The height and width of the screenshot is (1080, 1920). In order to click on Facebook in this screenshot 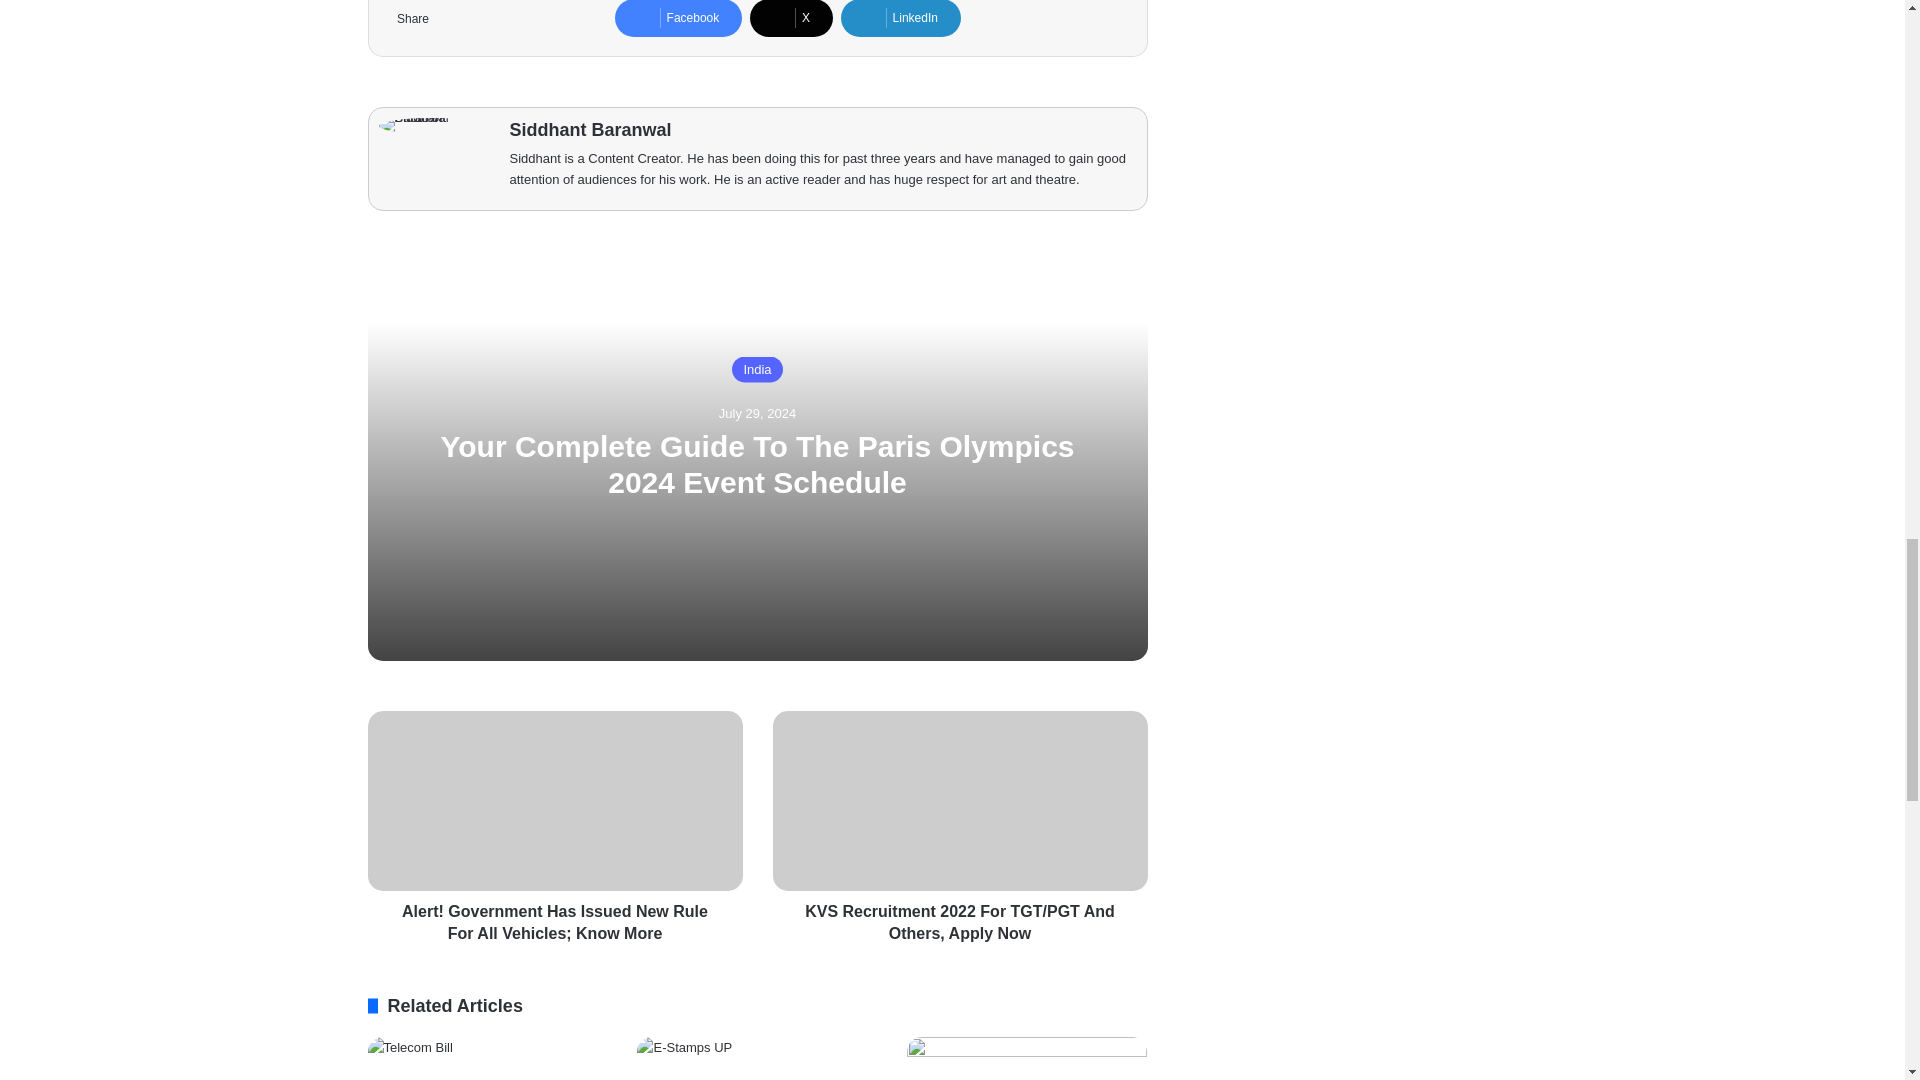, I will do `click(678, 18)`.